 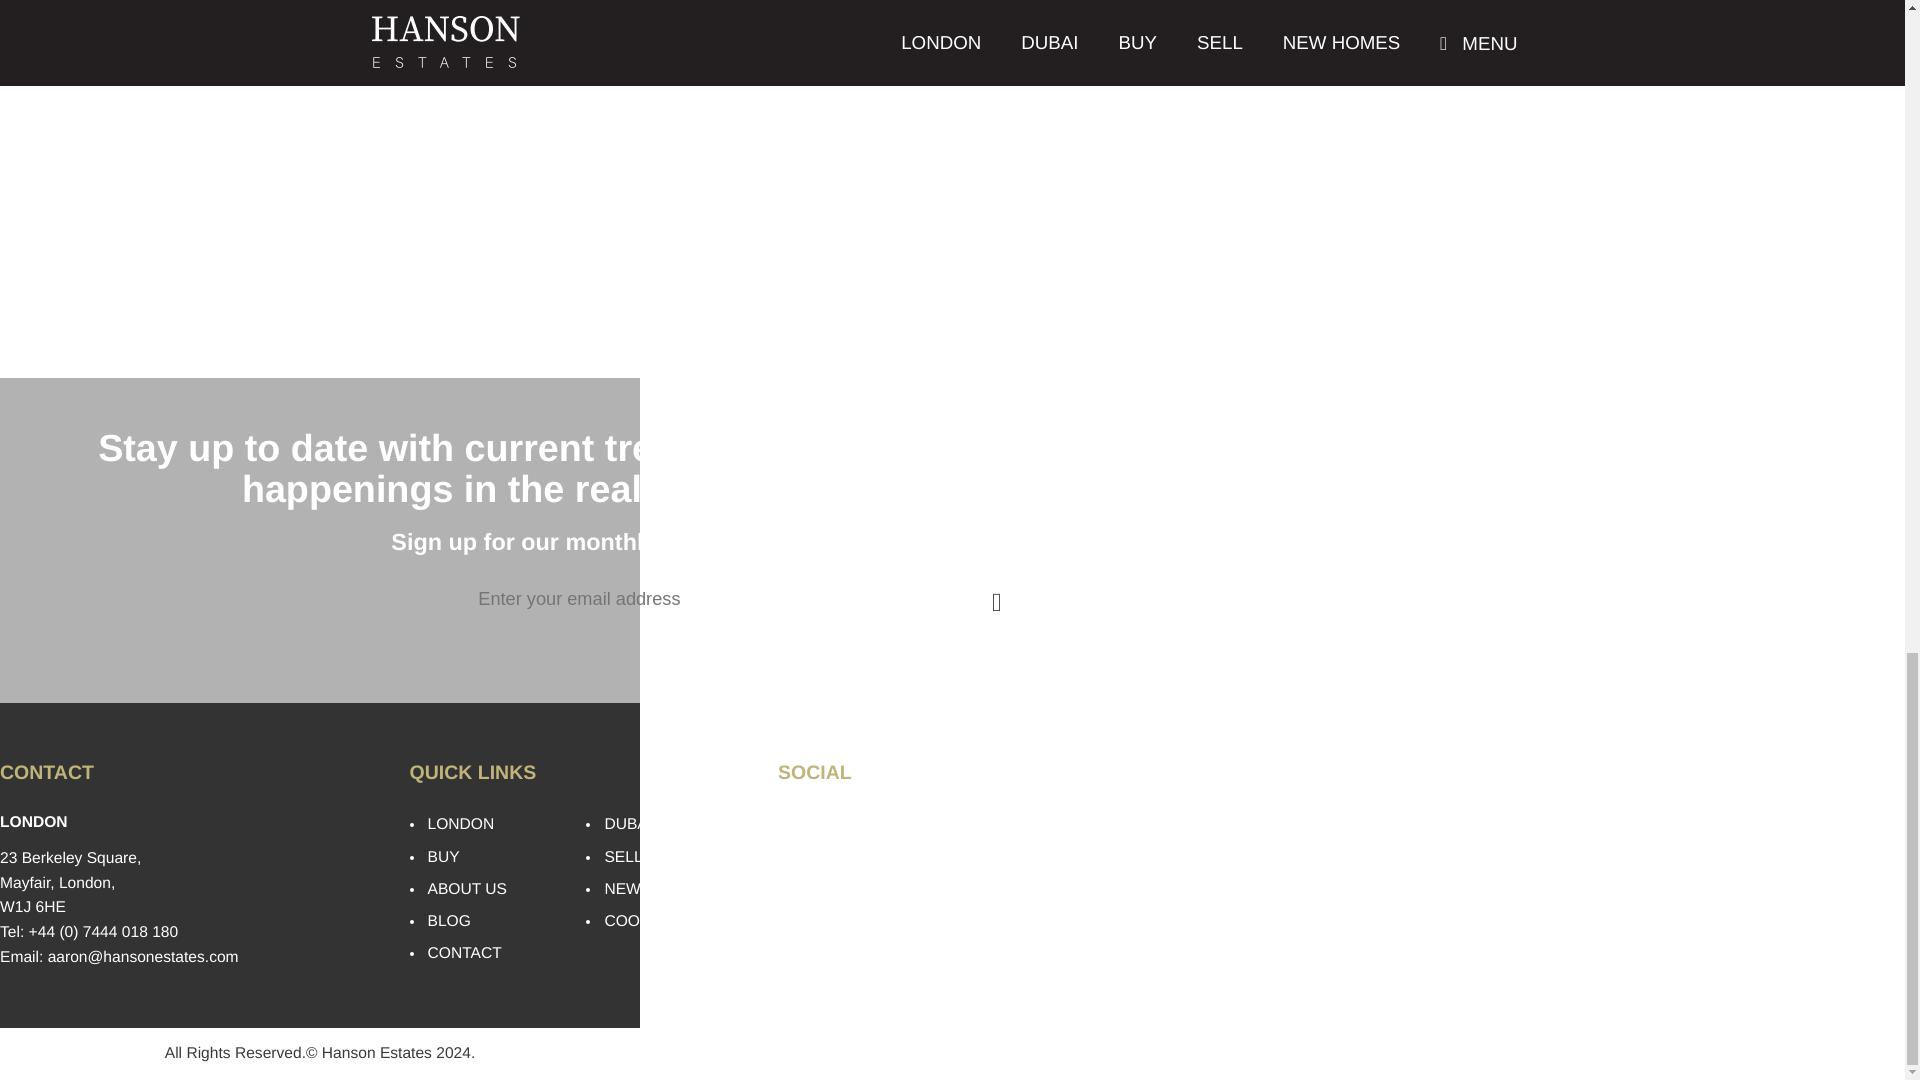 I want to click on LIKE US, so click(x=821, y=826).